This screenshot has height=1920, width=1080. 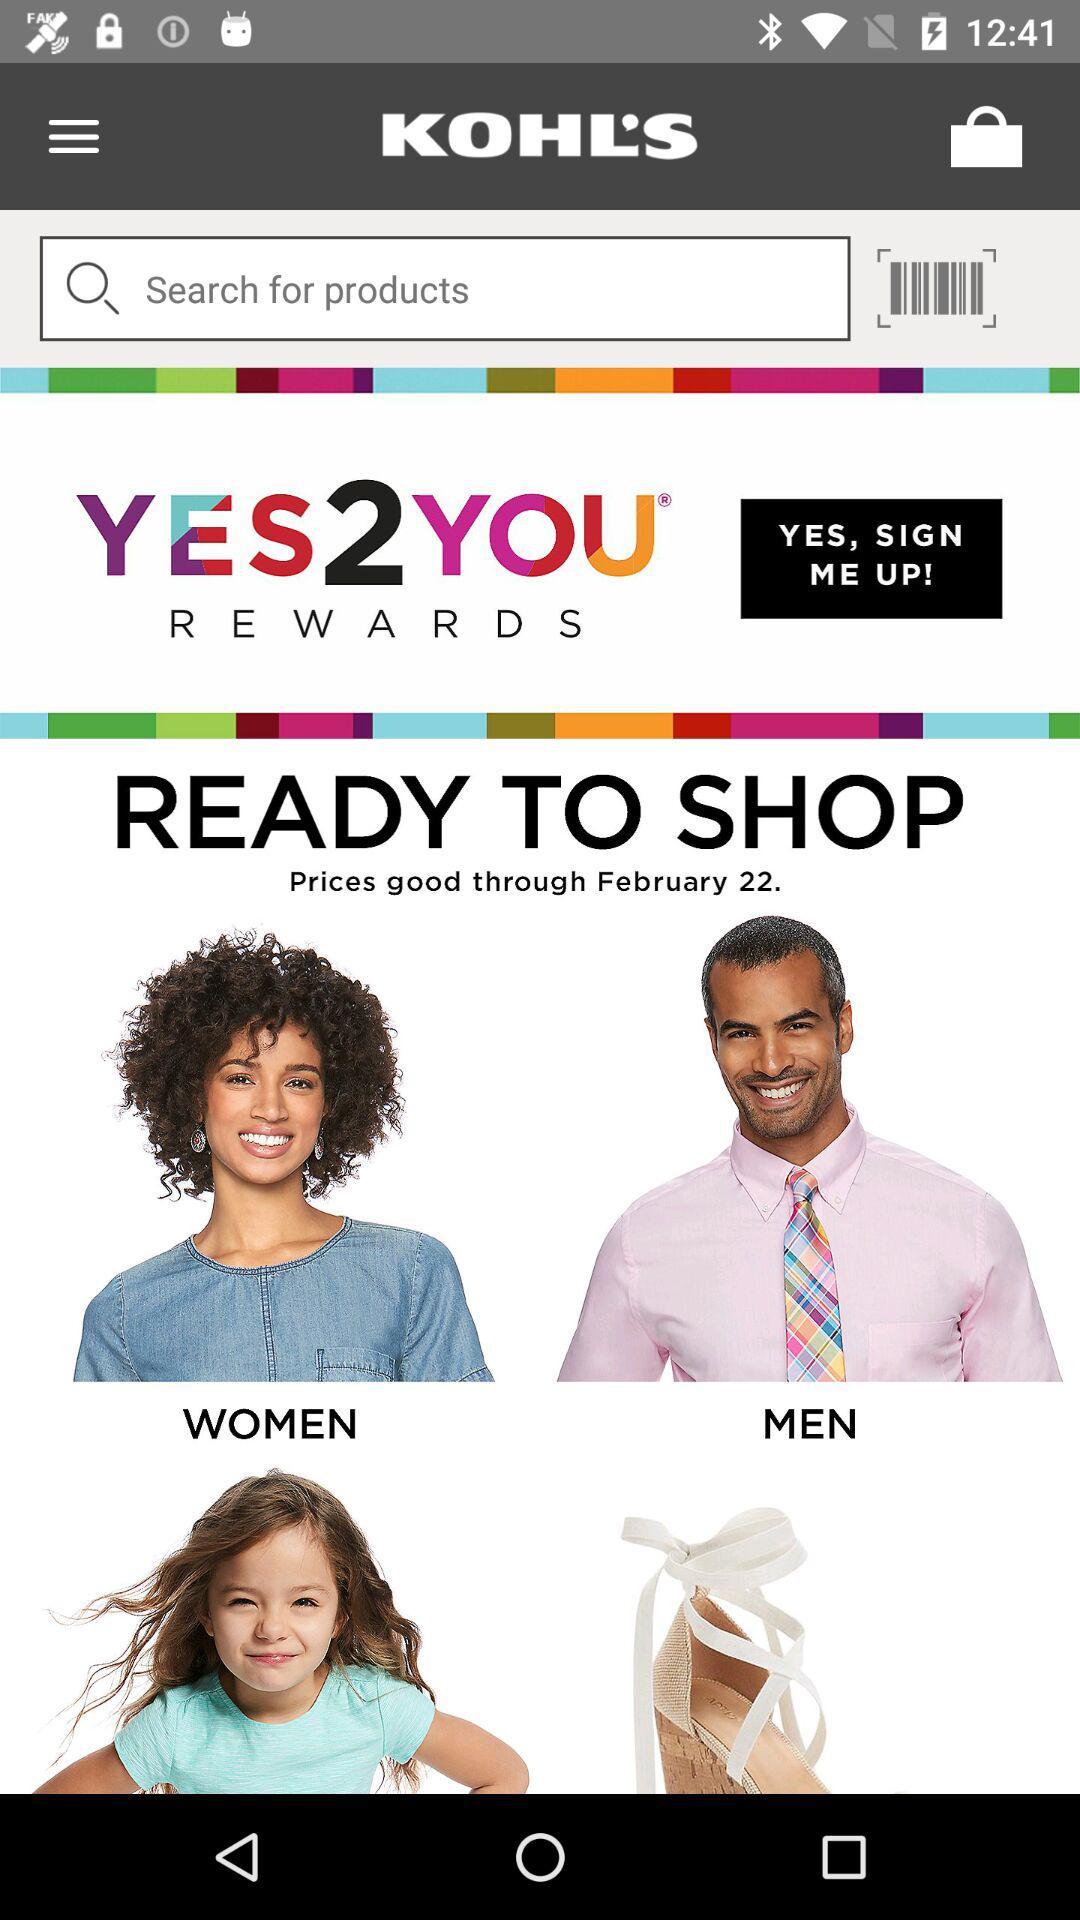 What do you see at coordinates (74, 136) in the screenshot?
I see `menu button` at bounding box center [74, 136].